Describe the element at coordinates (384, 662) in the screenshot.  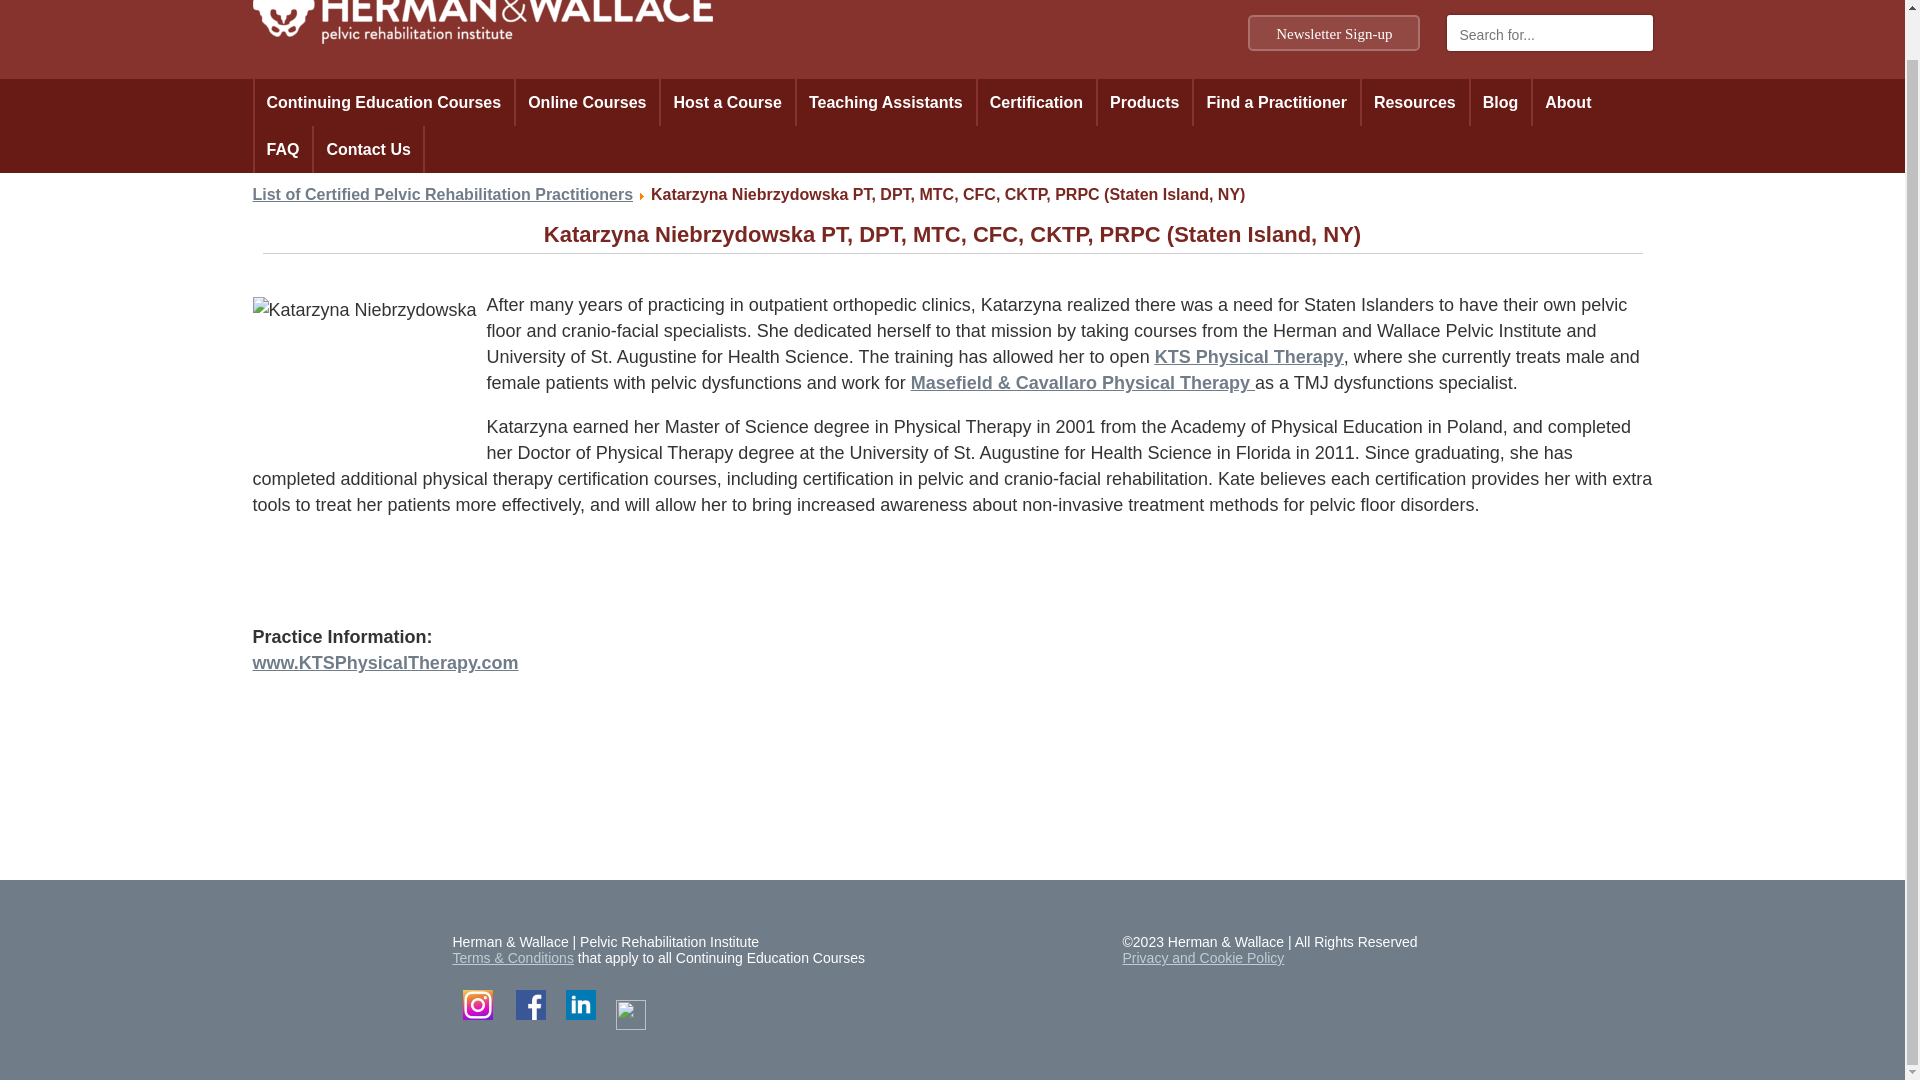
I see `www.KTSPhysicalTherapy.com` at that location.